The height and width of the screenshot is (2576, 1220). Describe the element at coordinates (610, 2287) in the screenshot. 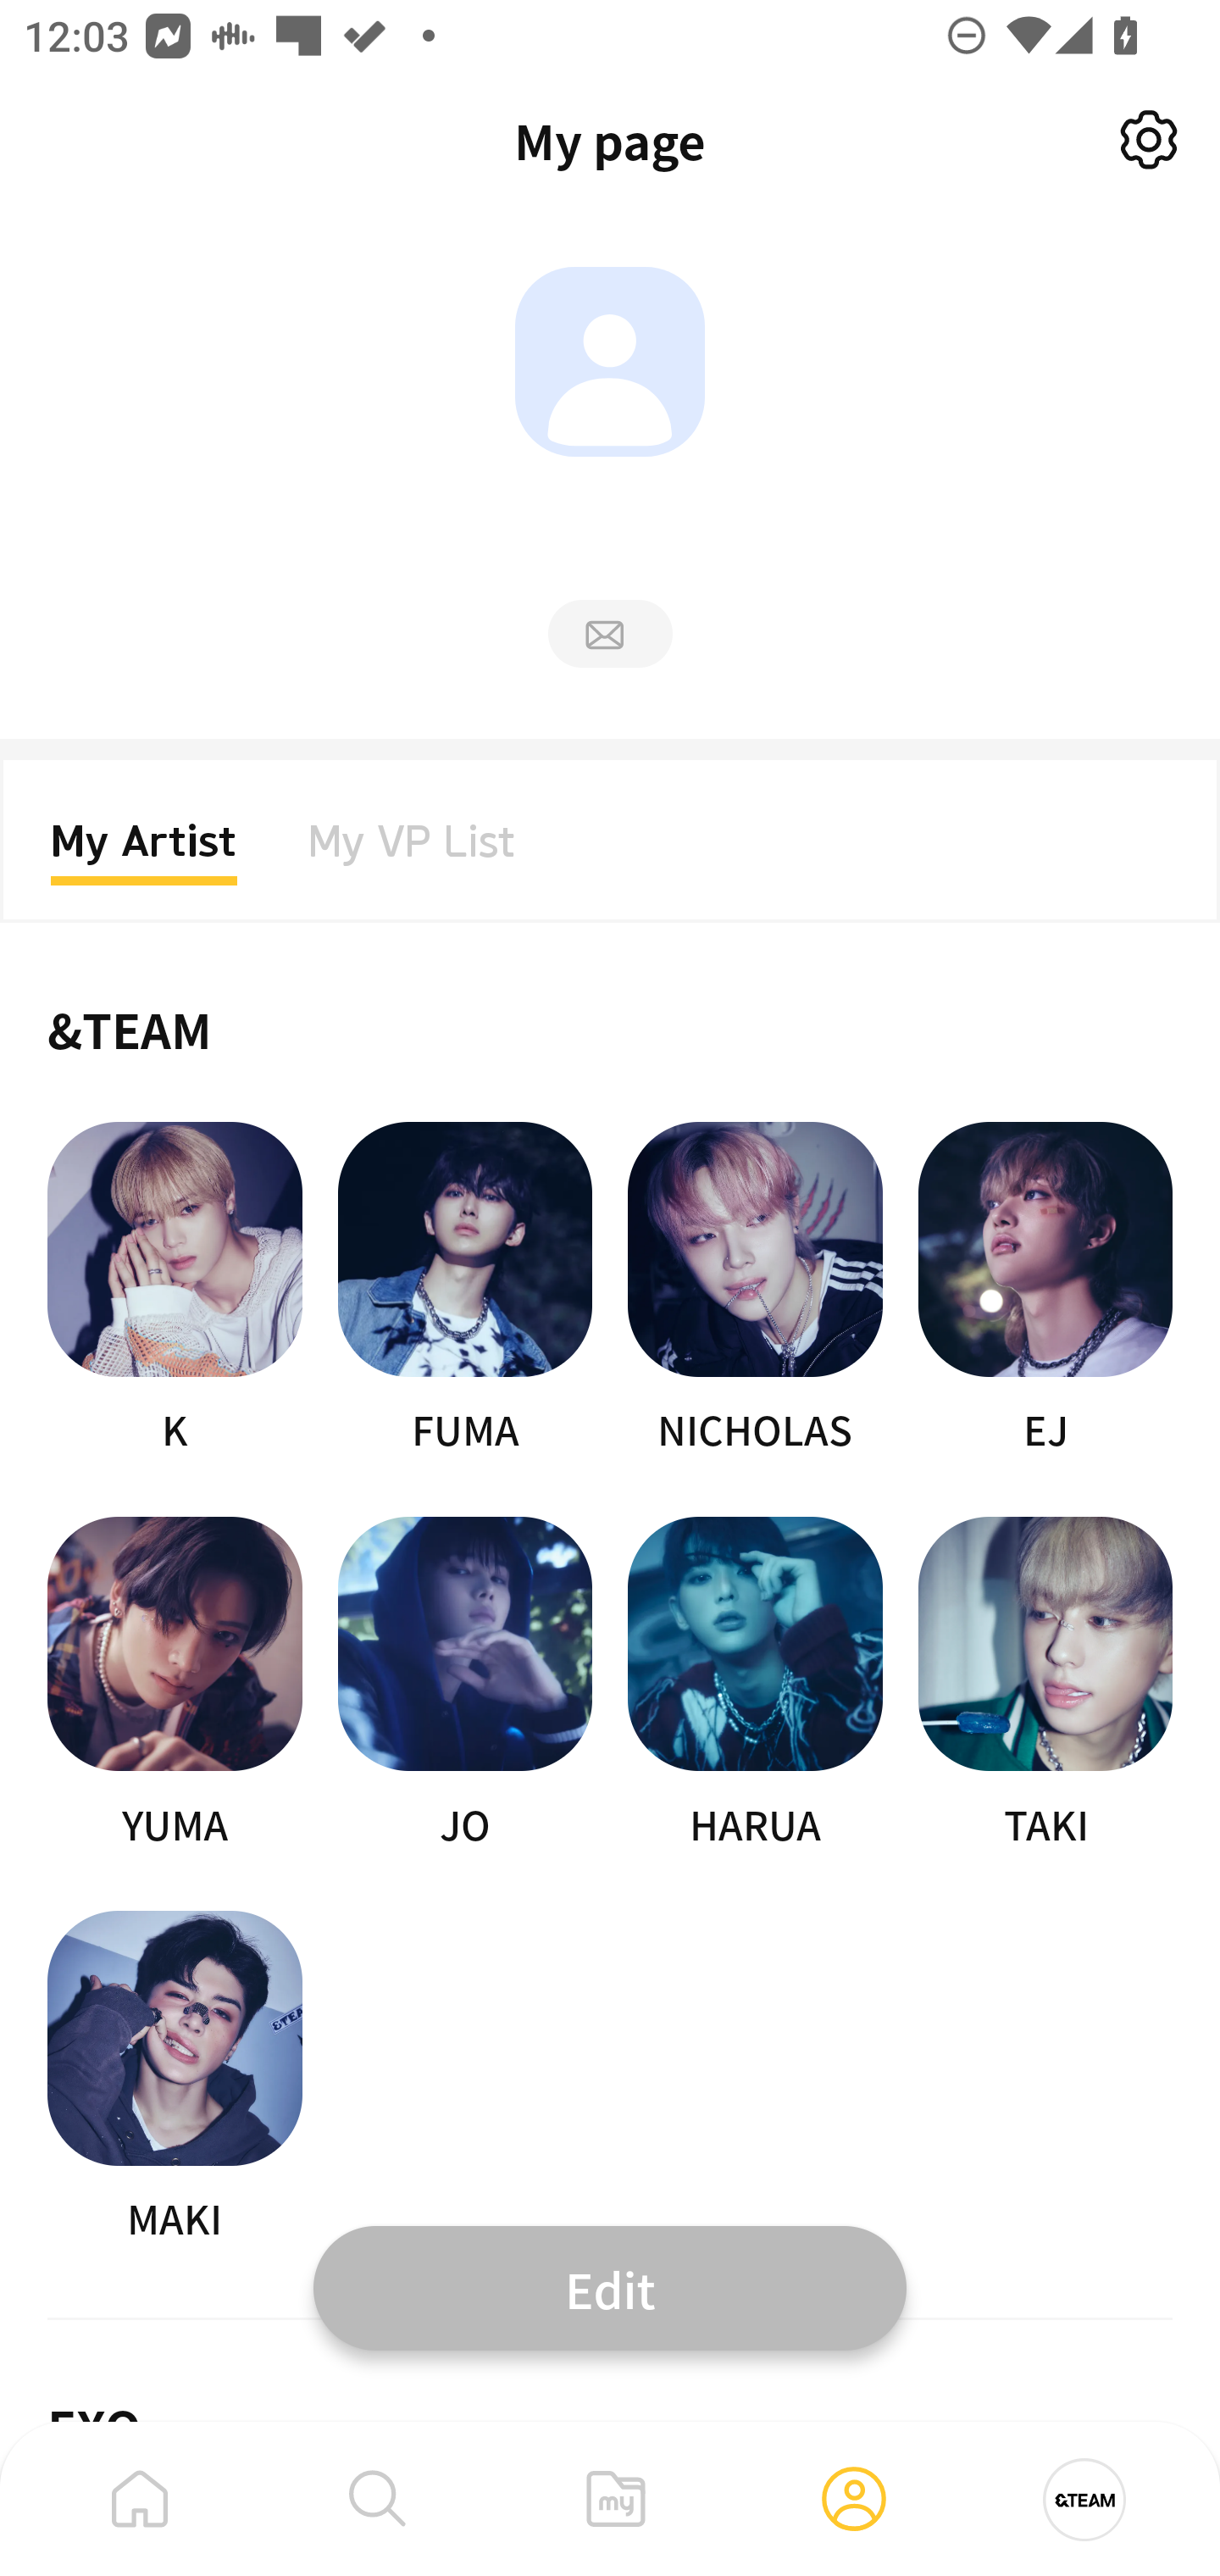

I see `Edit` at that location.